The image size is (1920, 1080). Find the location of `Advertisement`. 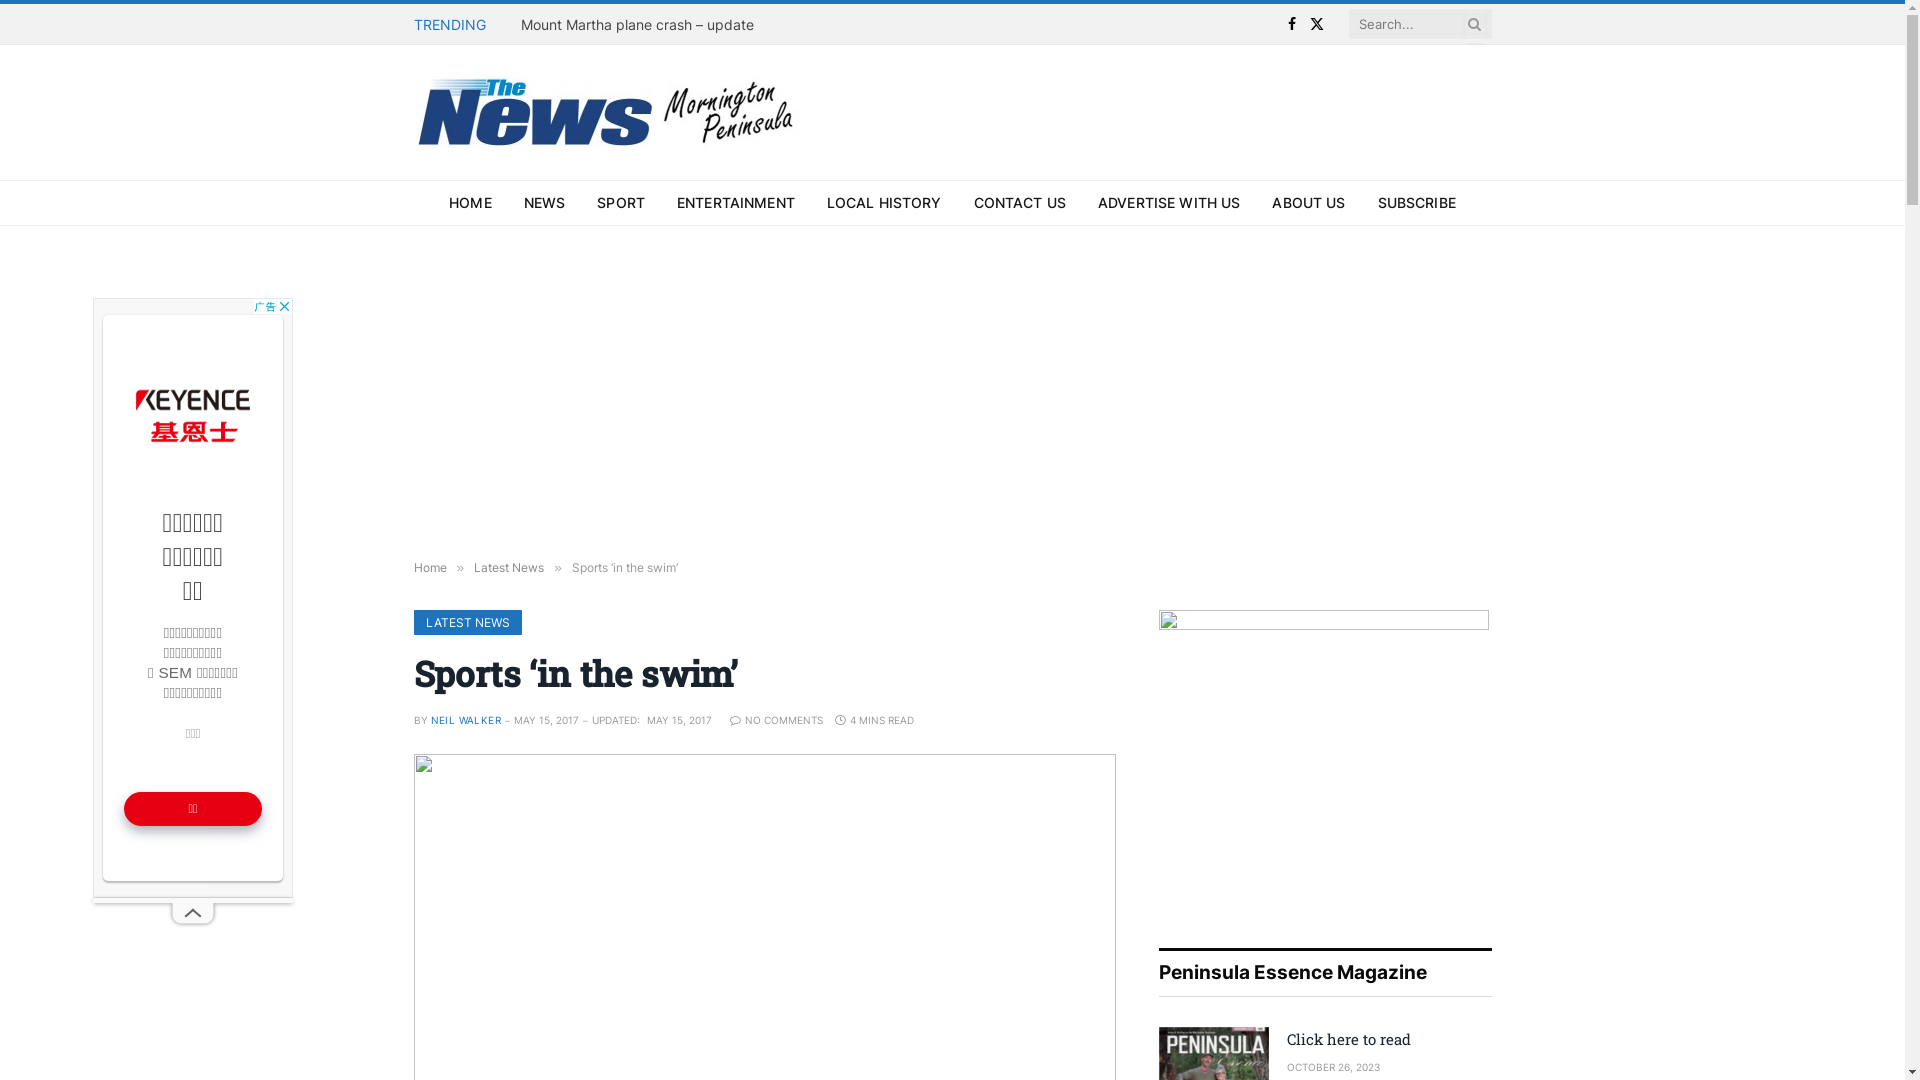

Advertisement is located at coordinates (193, 598).